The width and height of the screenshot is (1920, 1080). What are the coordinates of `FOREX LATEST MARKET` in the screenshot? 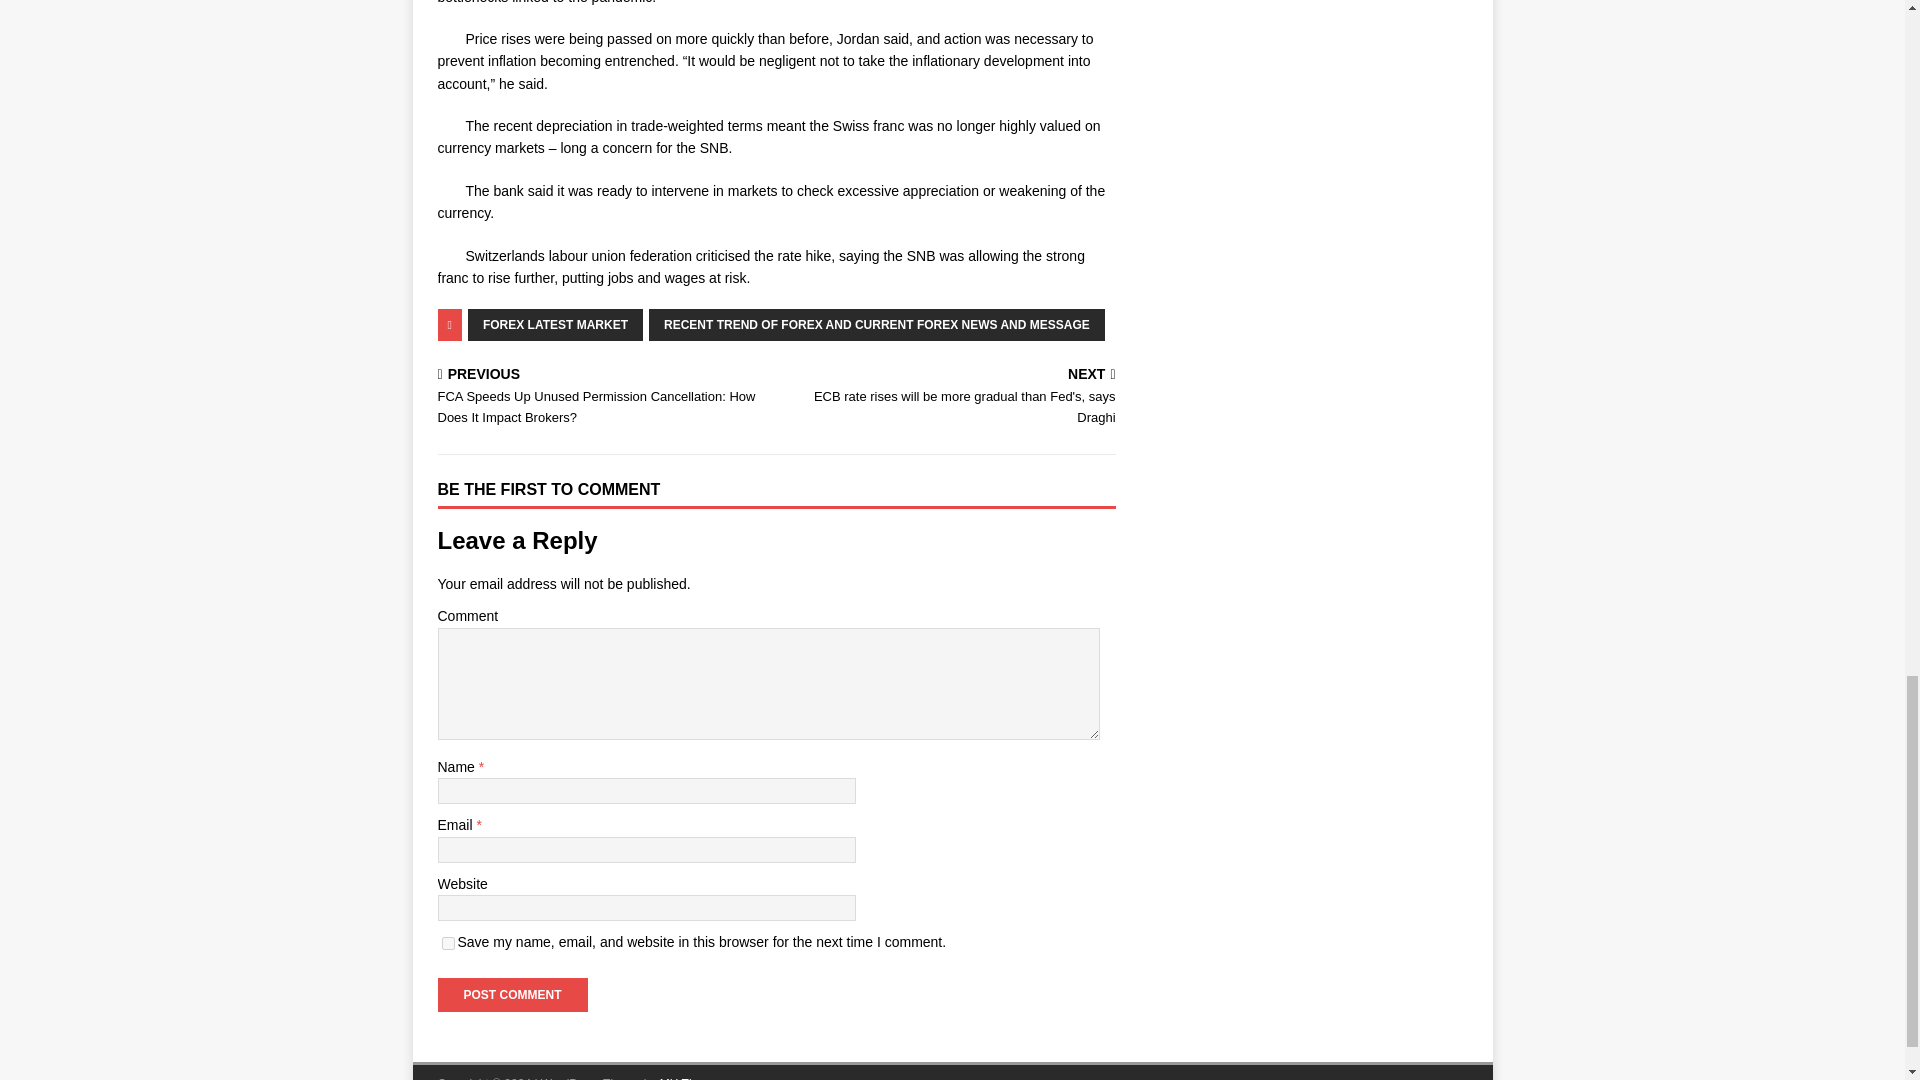 It's located at (556, 324).